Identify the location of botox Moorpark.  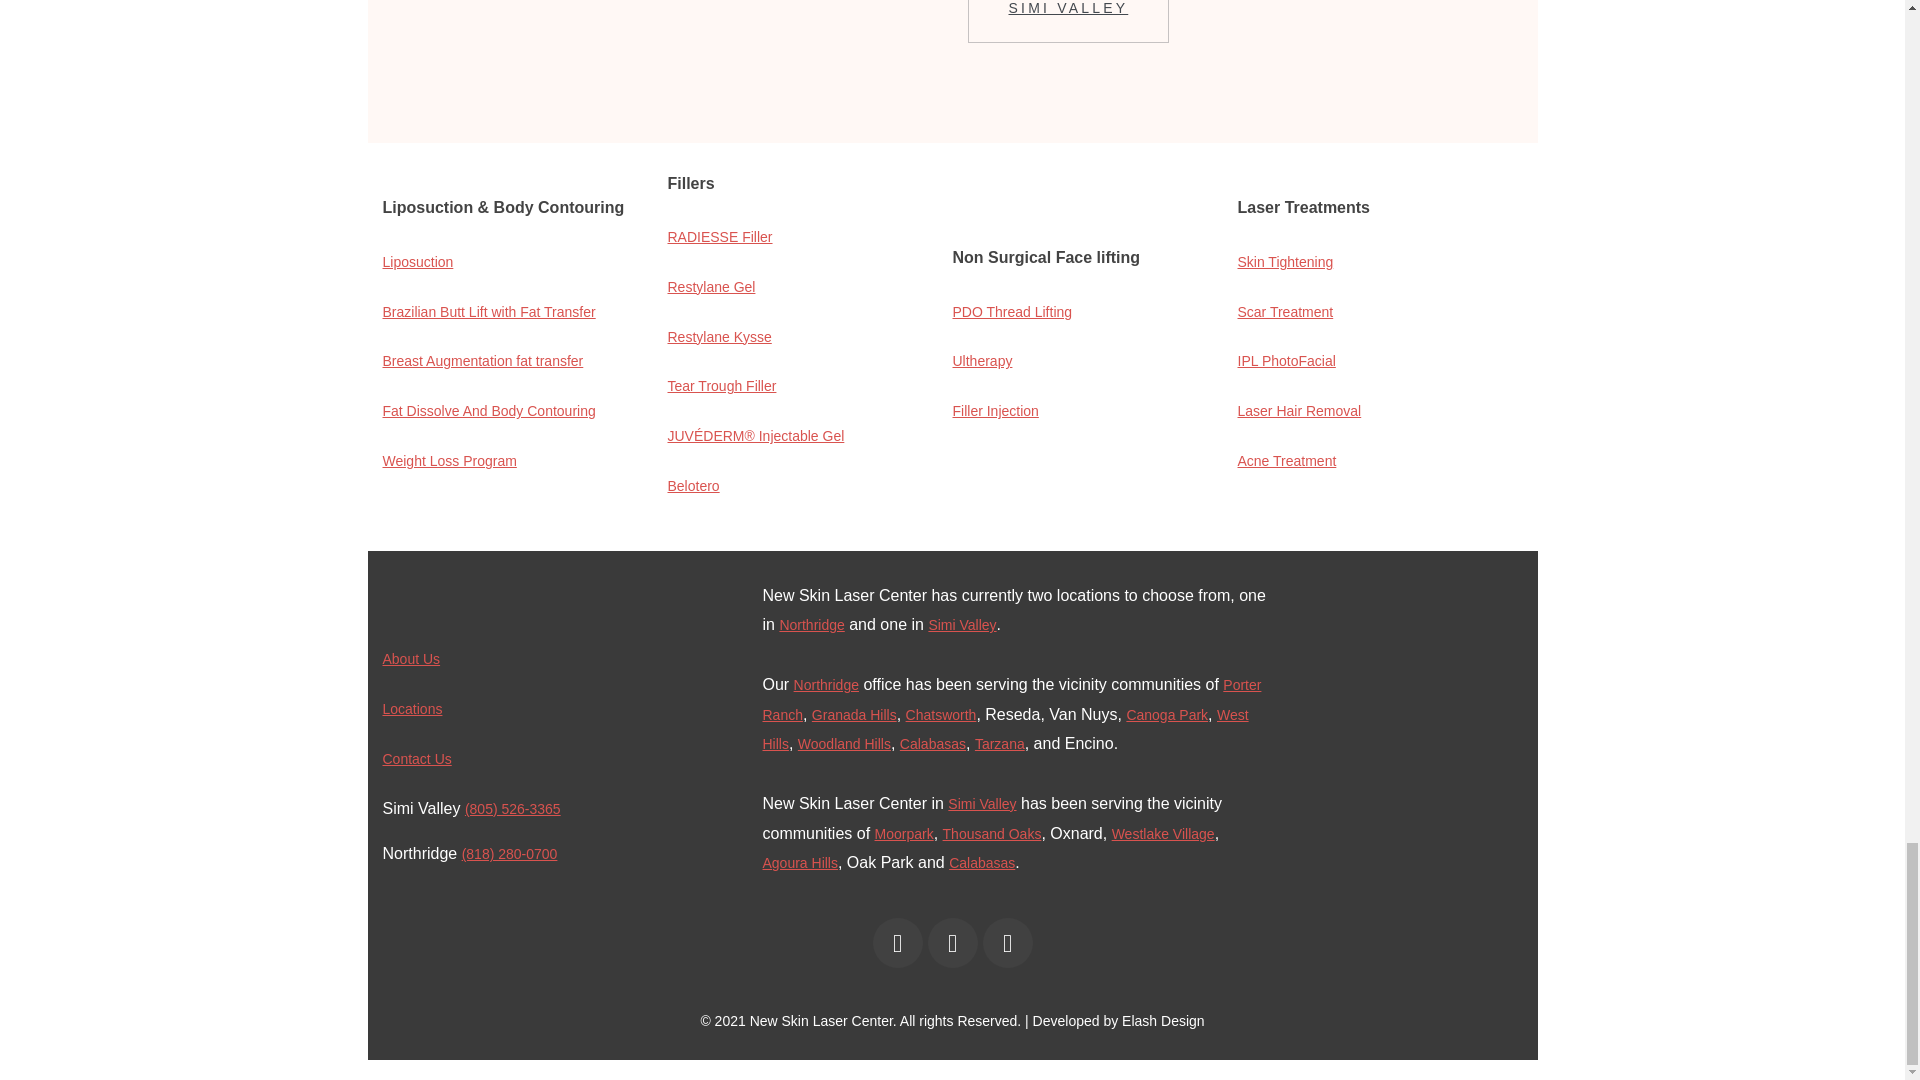
(904, 834).